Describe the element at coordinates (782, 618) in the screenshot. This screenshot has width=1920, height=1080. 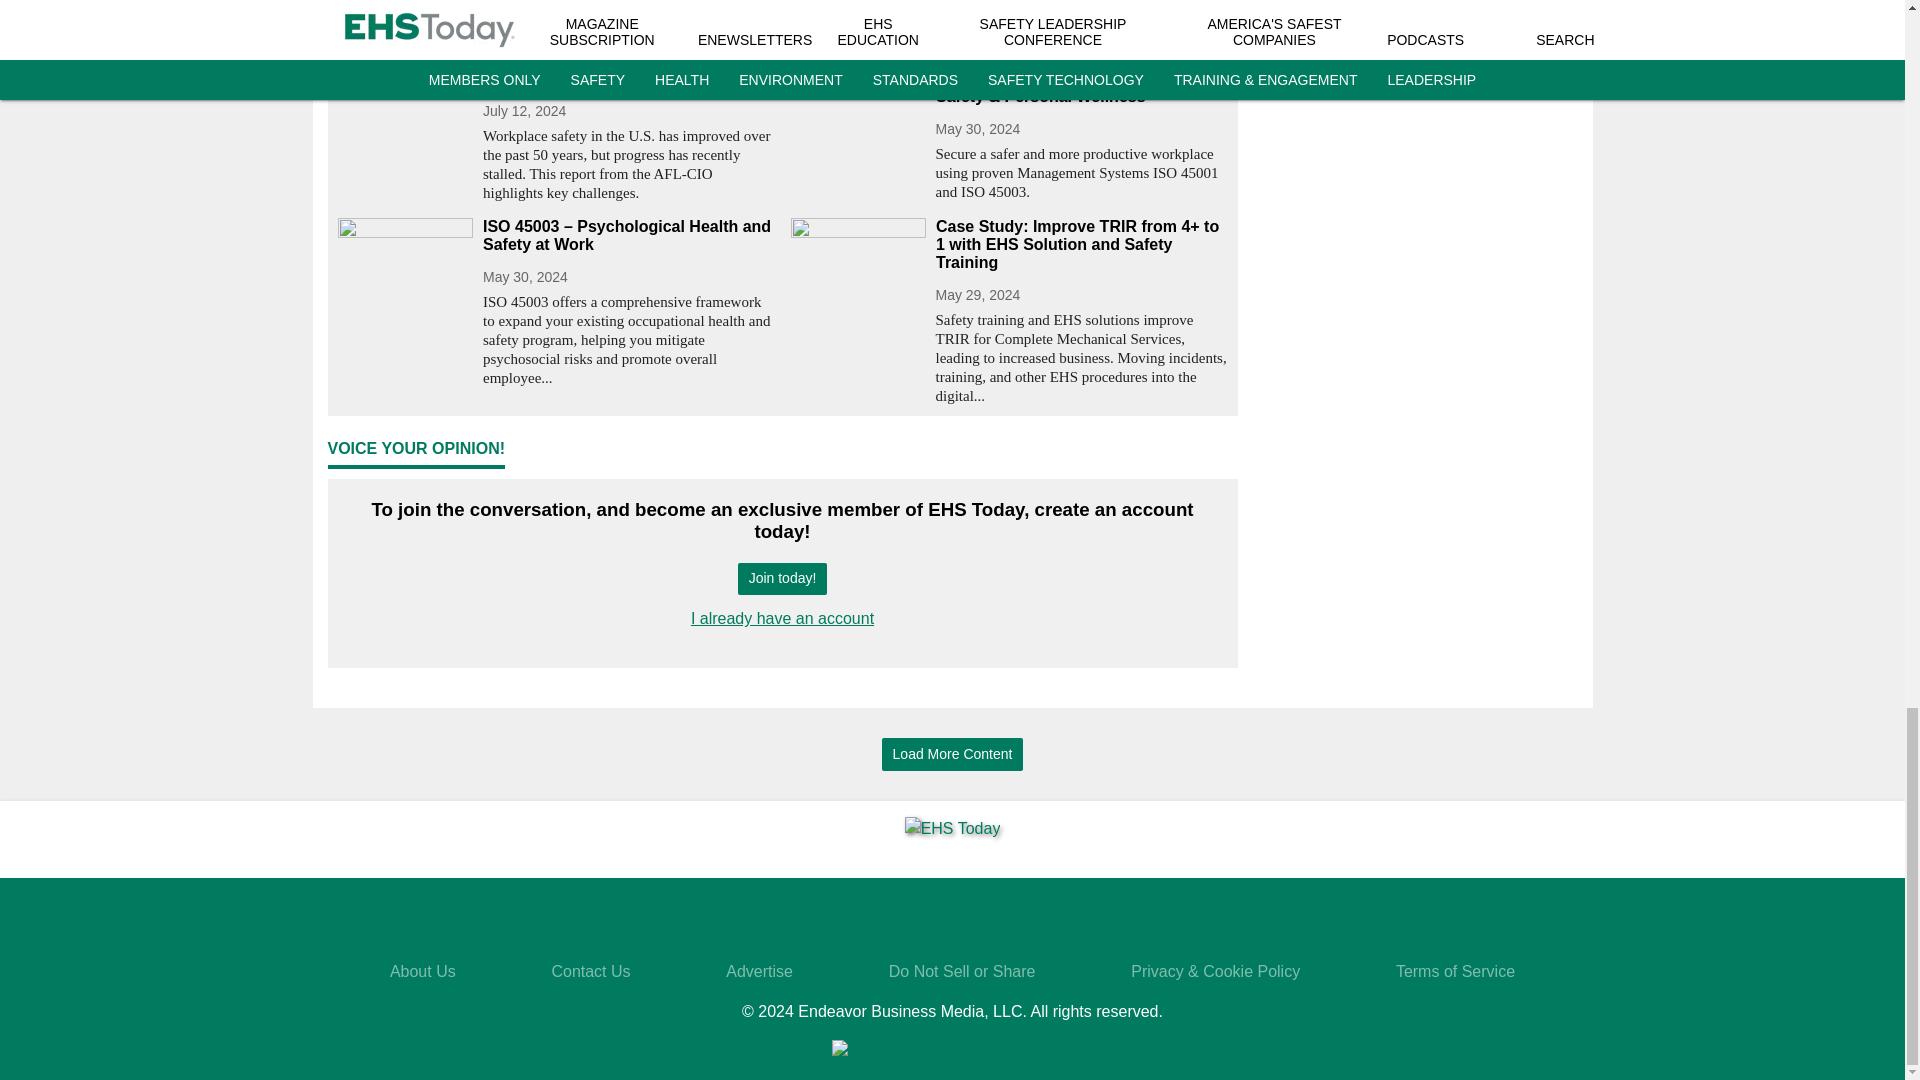
I see `I already have an account` at that location.